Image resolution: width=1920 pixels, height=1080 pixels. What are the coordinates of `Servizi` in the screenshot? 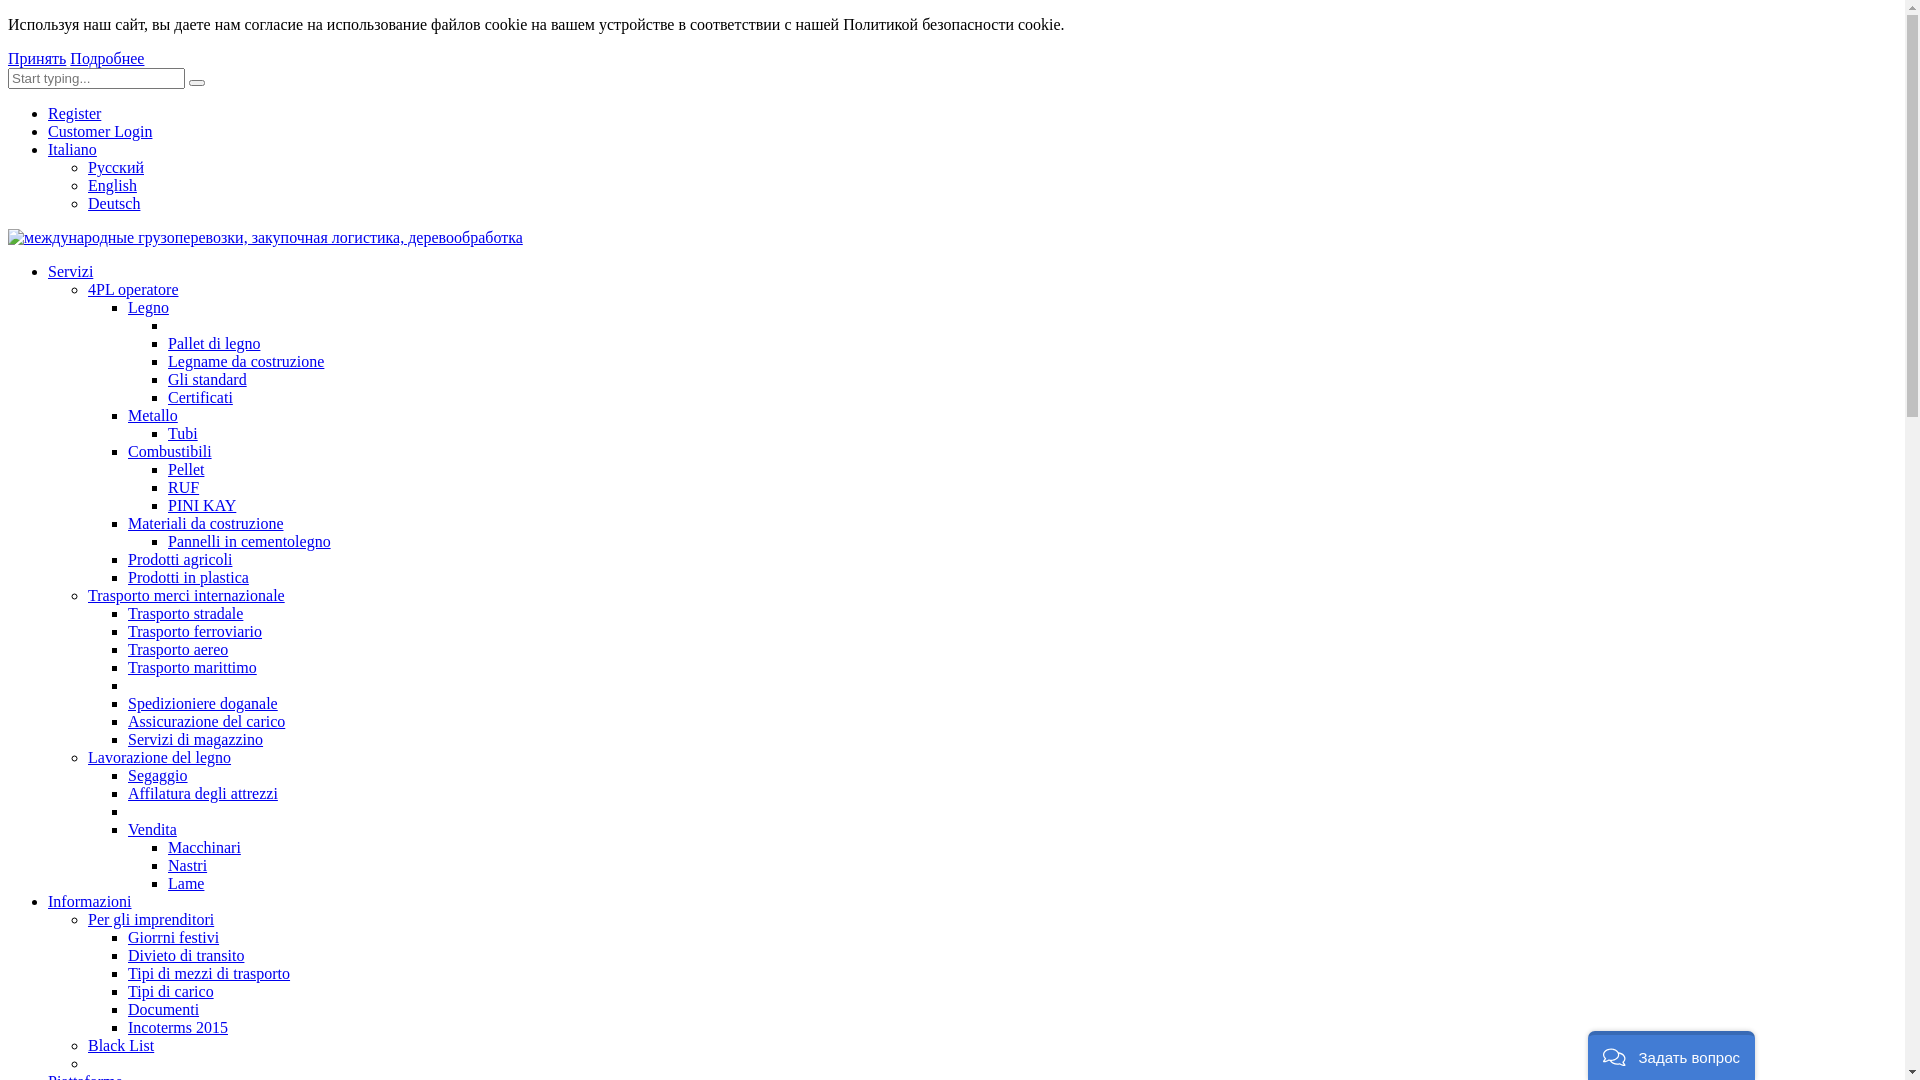 It's located at (70, 272).